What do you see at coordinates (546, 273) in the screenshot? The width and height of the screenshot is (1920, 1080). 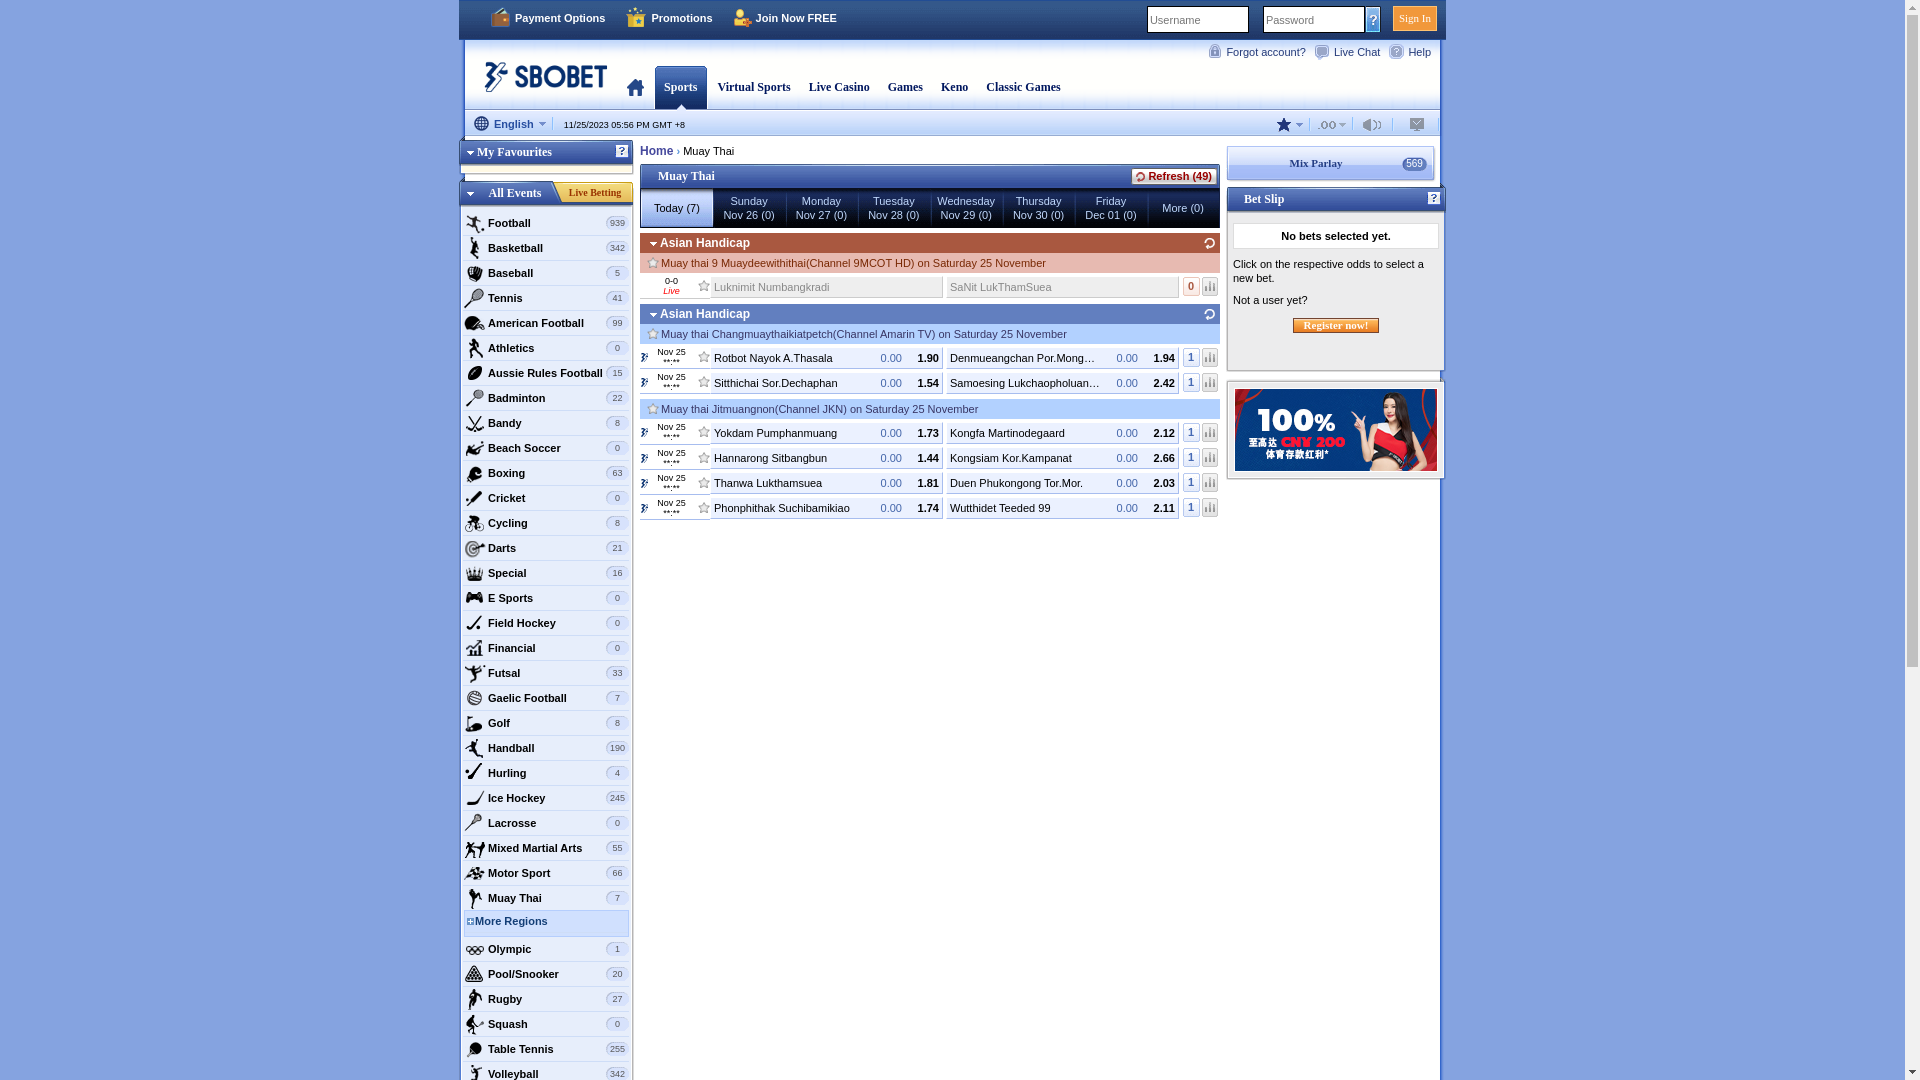 I see `Baseball
5` at bounding box center [546, 273].